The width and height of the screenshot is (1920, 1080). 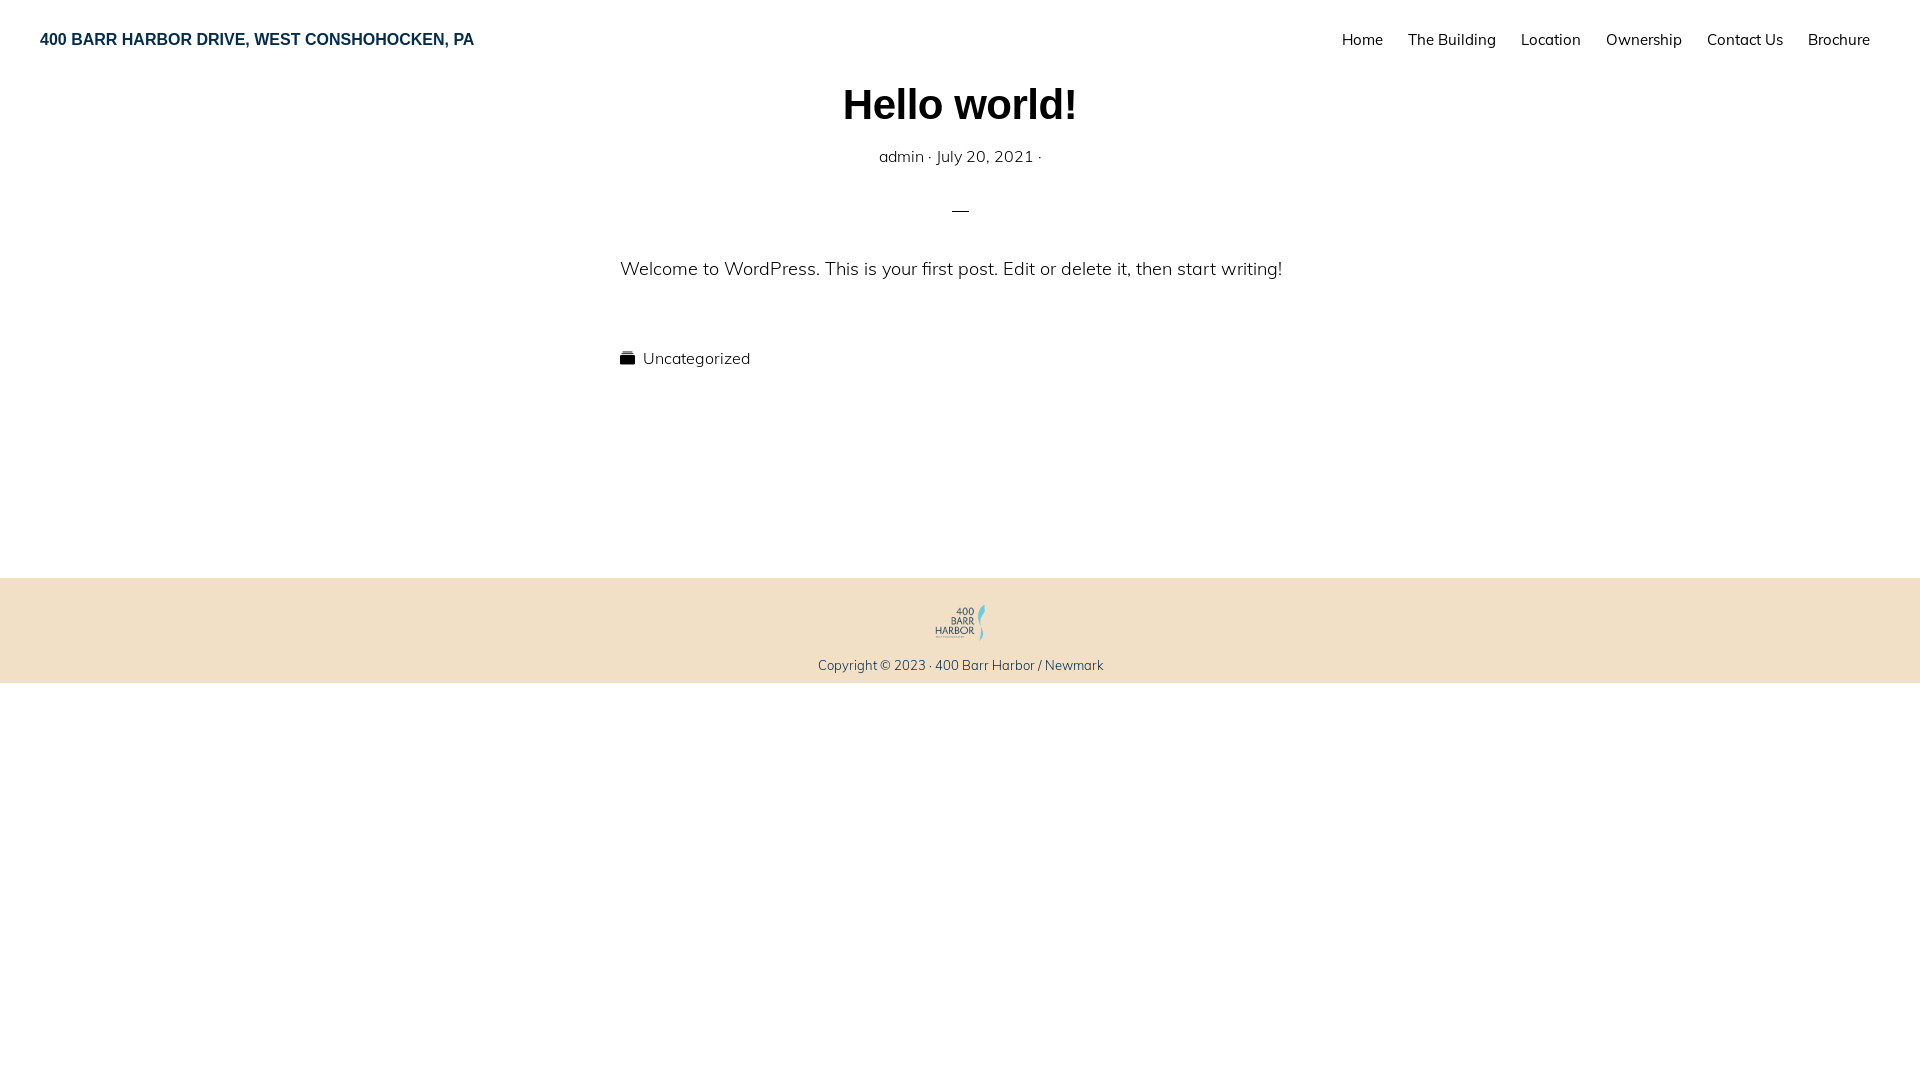 I want to click on 400 BARR HARBOR DRIVE, WEST CONSHOHOCKEN, PA, so click(x=257, y=40).